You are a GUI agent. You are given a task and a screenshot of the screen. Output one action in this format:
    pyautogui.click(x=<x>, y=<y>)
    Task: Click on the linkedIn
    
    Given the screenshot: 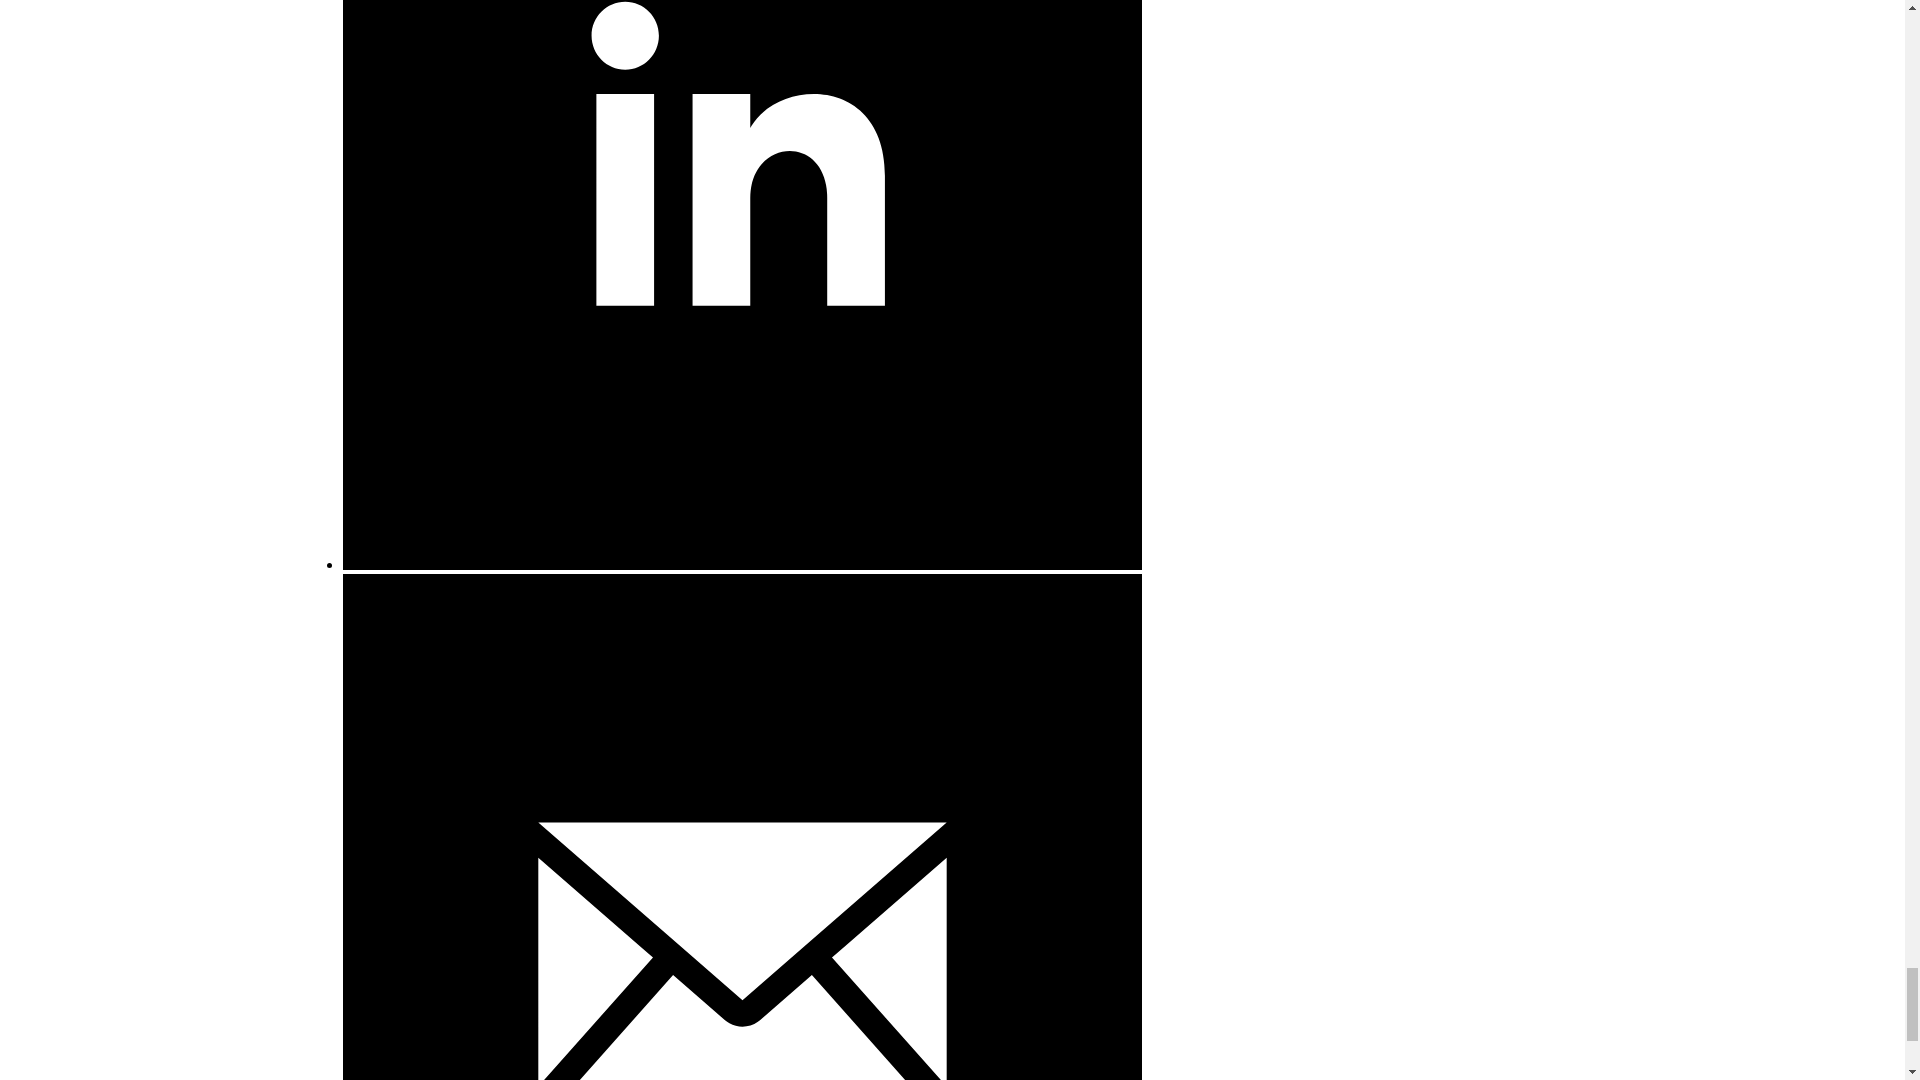 What is the action you would take?
    pyautogui.click(x=740, y=564)
    